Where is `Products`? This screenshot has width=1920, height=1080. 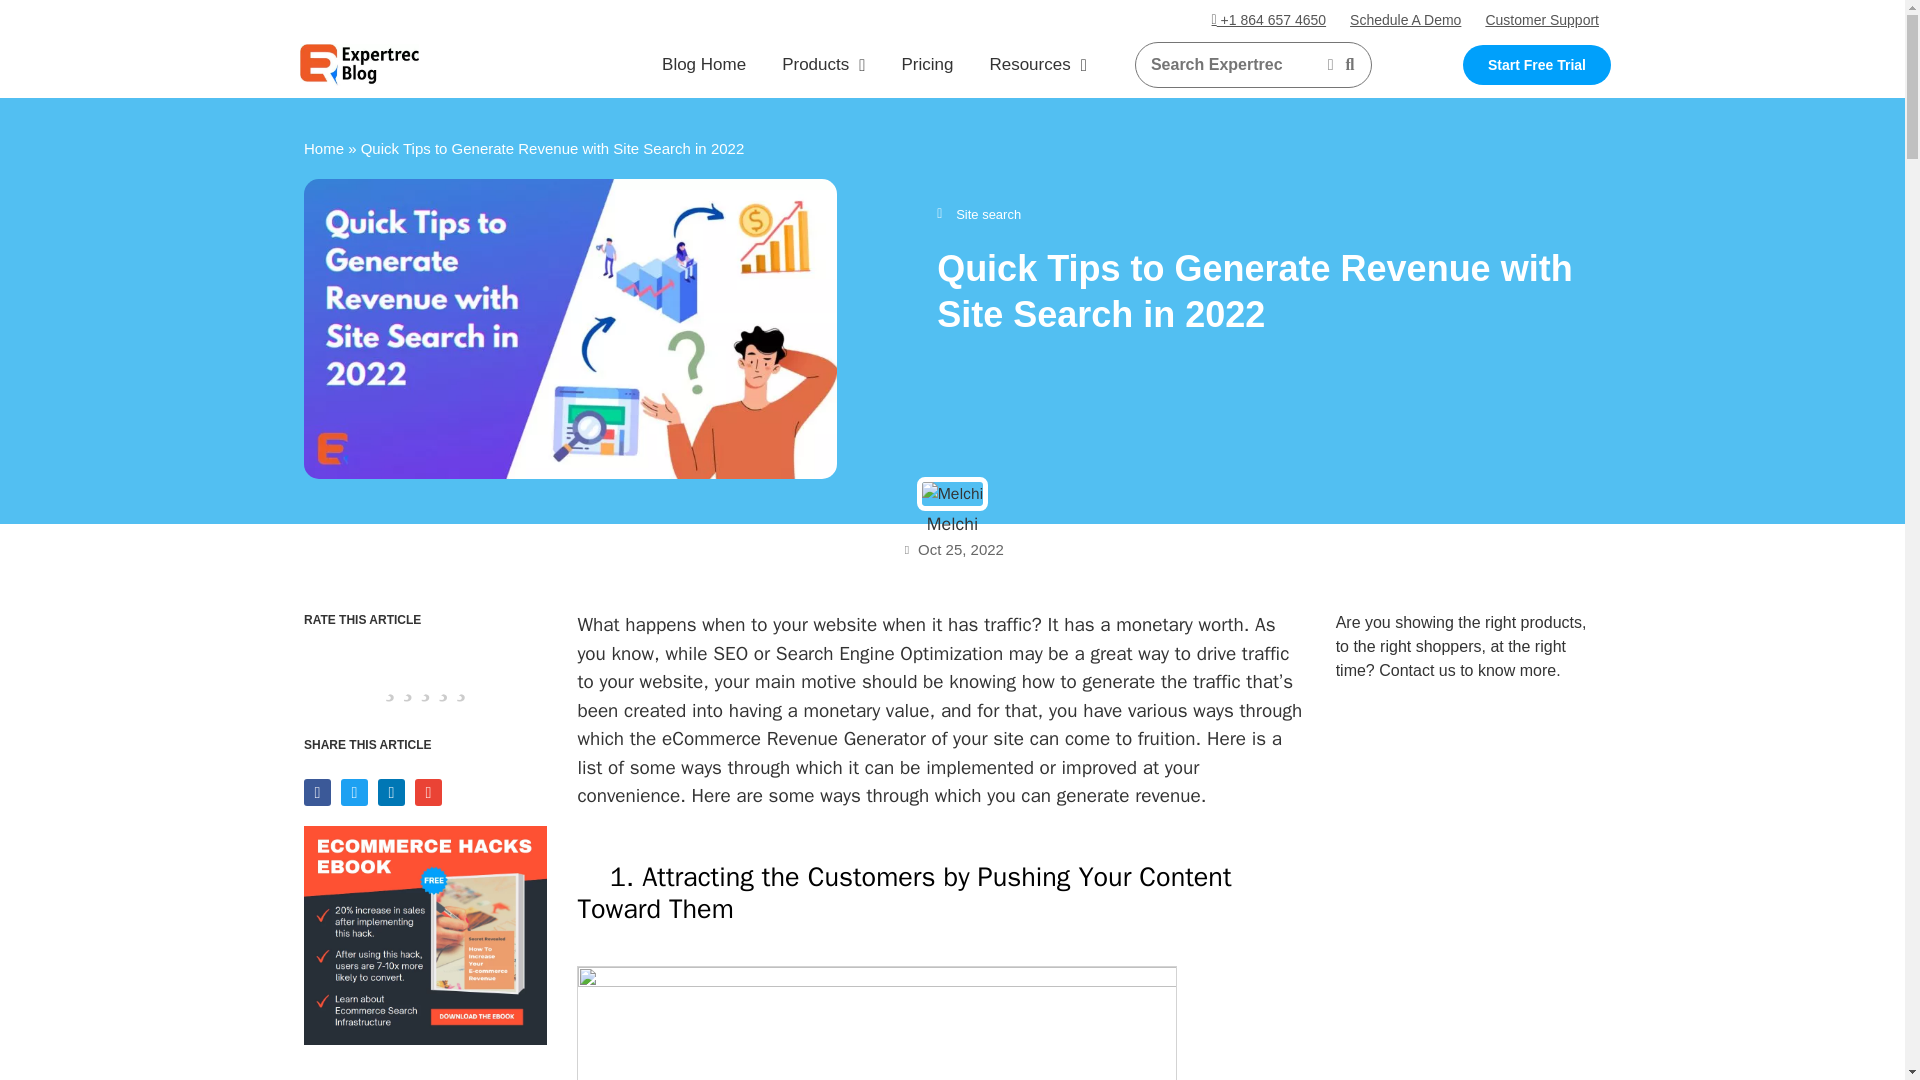 Products is located at coordinates (824, 64).